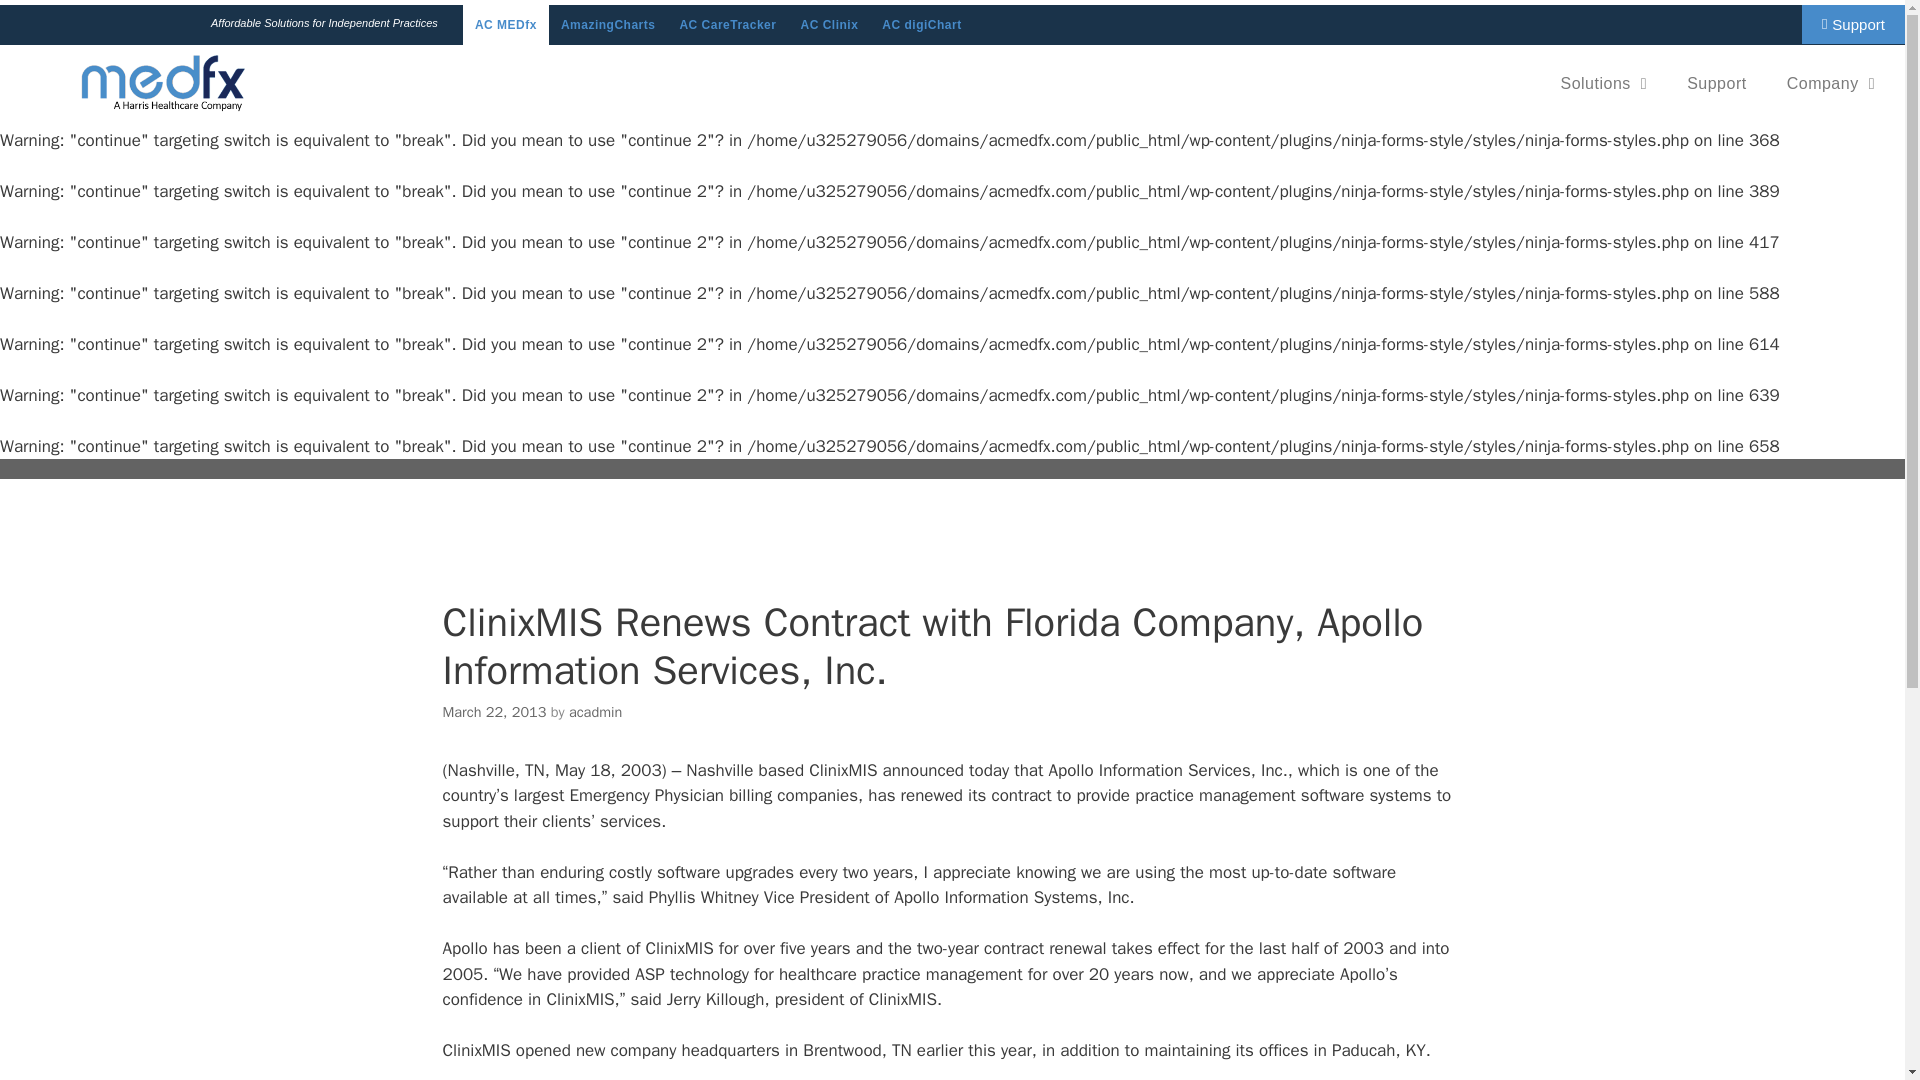 The height and width of the screenshot is (1080, 1920). What do you see at coordinates (1830, 84) in the screenshot?
I see `Company` at bounding box center [1830, 84].